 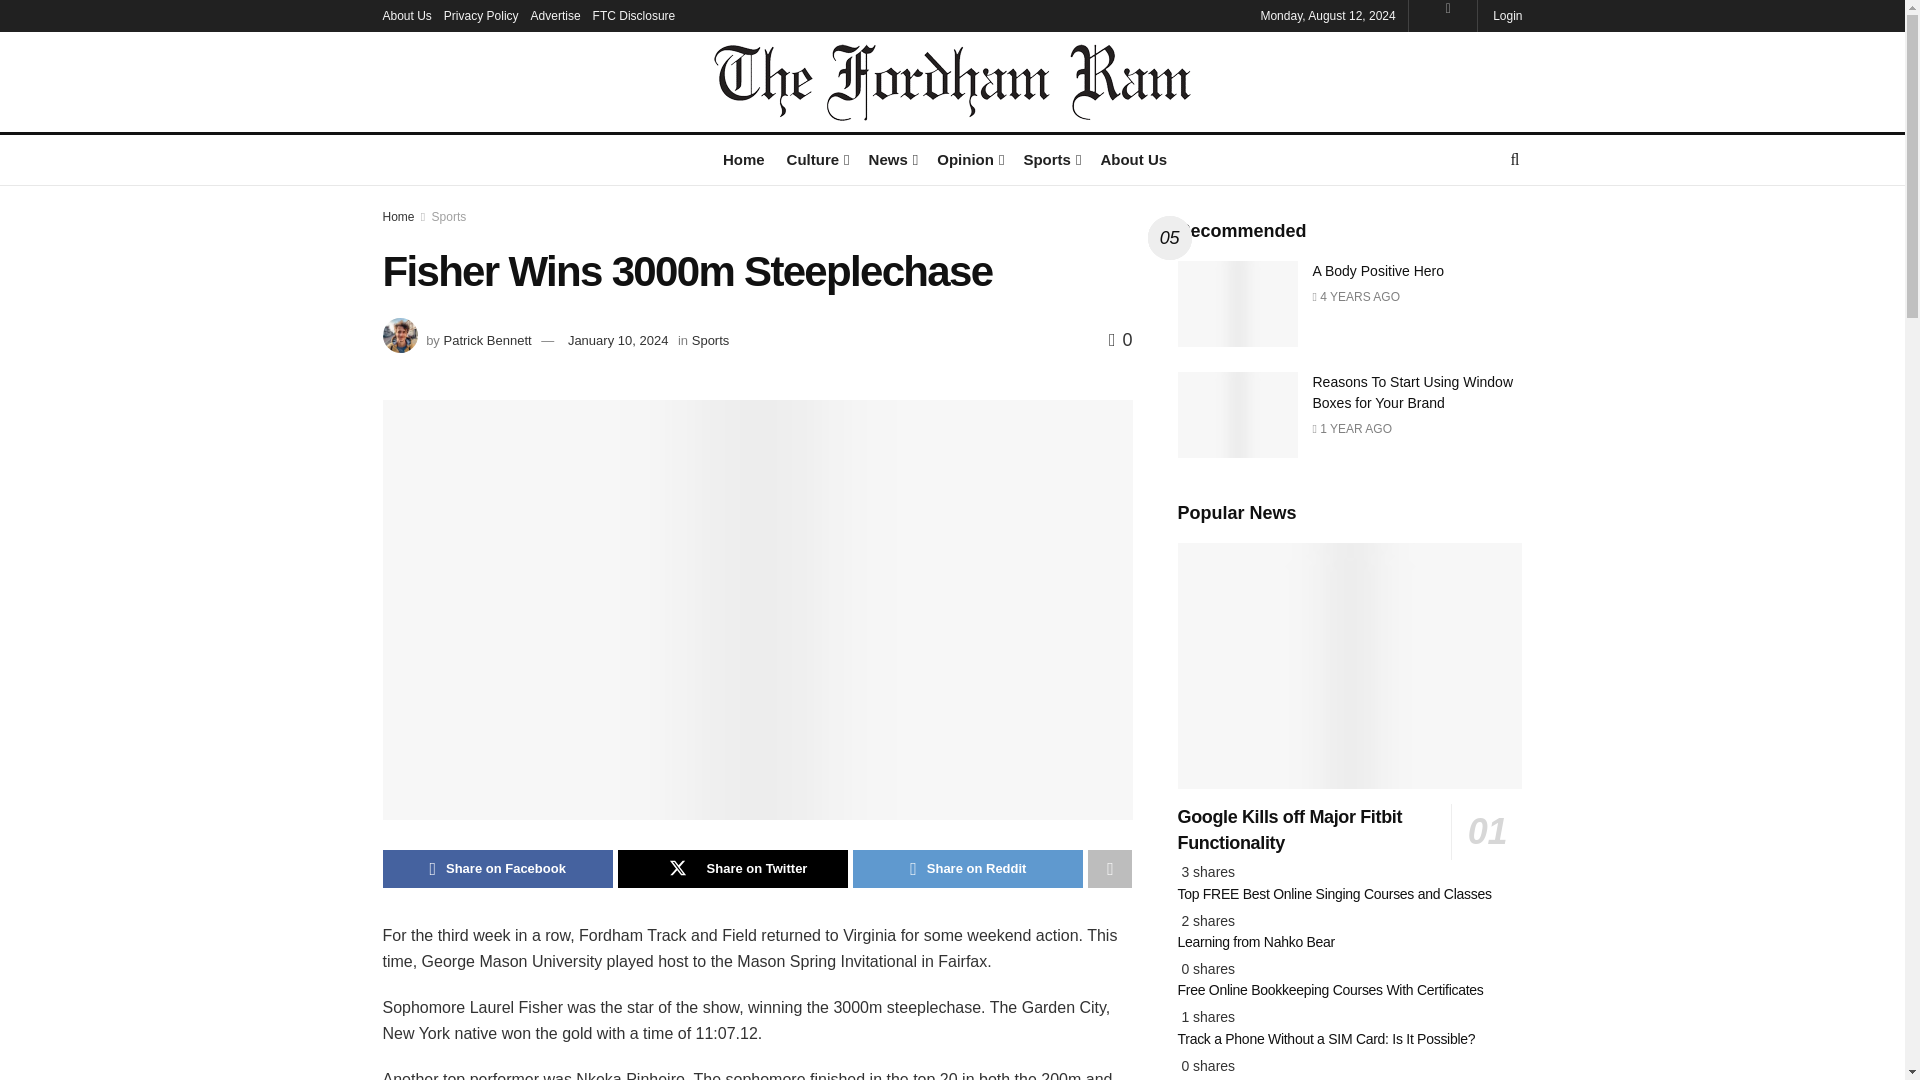 What do you see at coordinates (816, 158) in the screenshot?
I see `Culture` at bounding box center [816, 158].